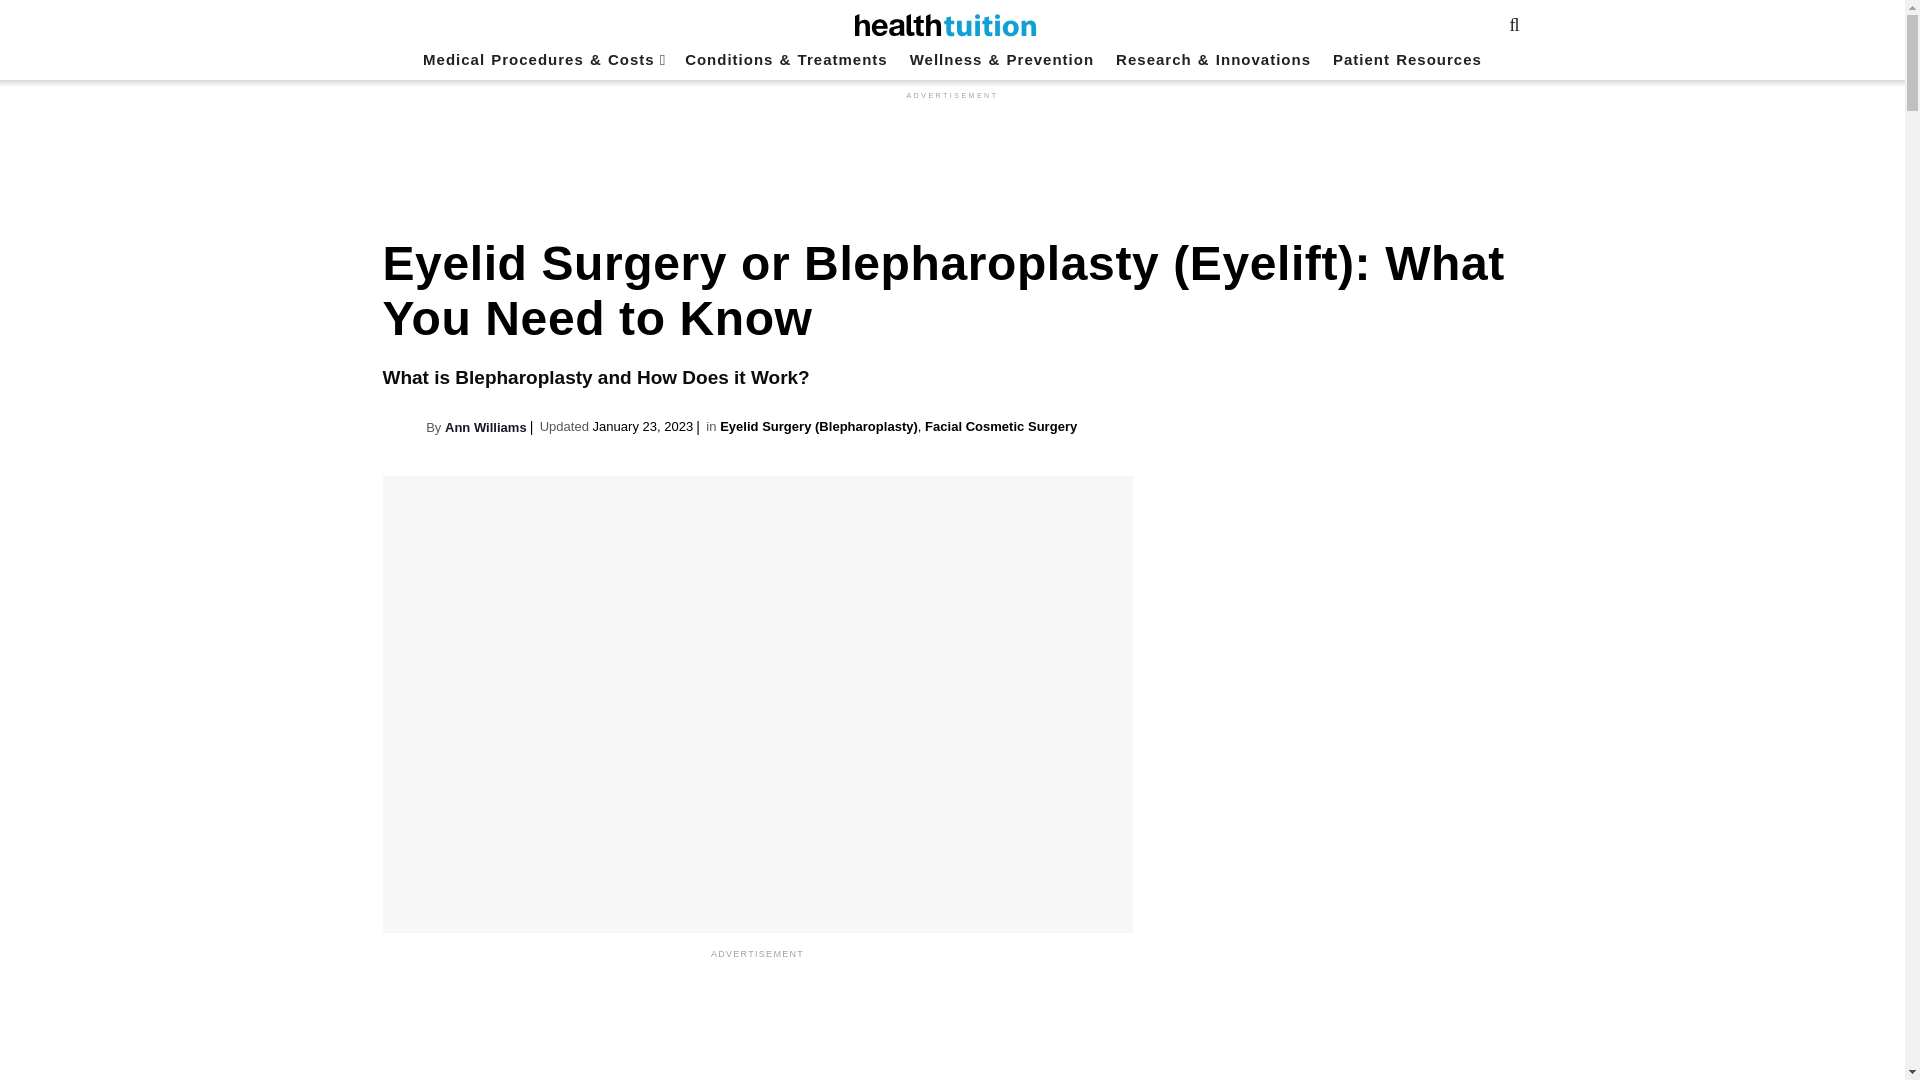 The image size is (1920, 1080). I want to click on Patient Resources, so click(1407, 60).